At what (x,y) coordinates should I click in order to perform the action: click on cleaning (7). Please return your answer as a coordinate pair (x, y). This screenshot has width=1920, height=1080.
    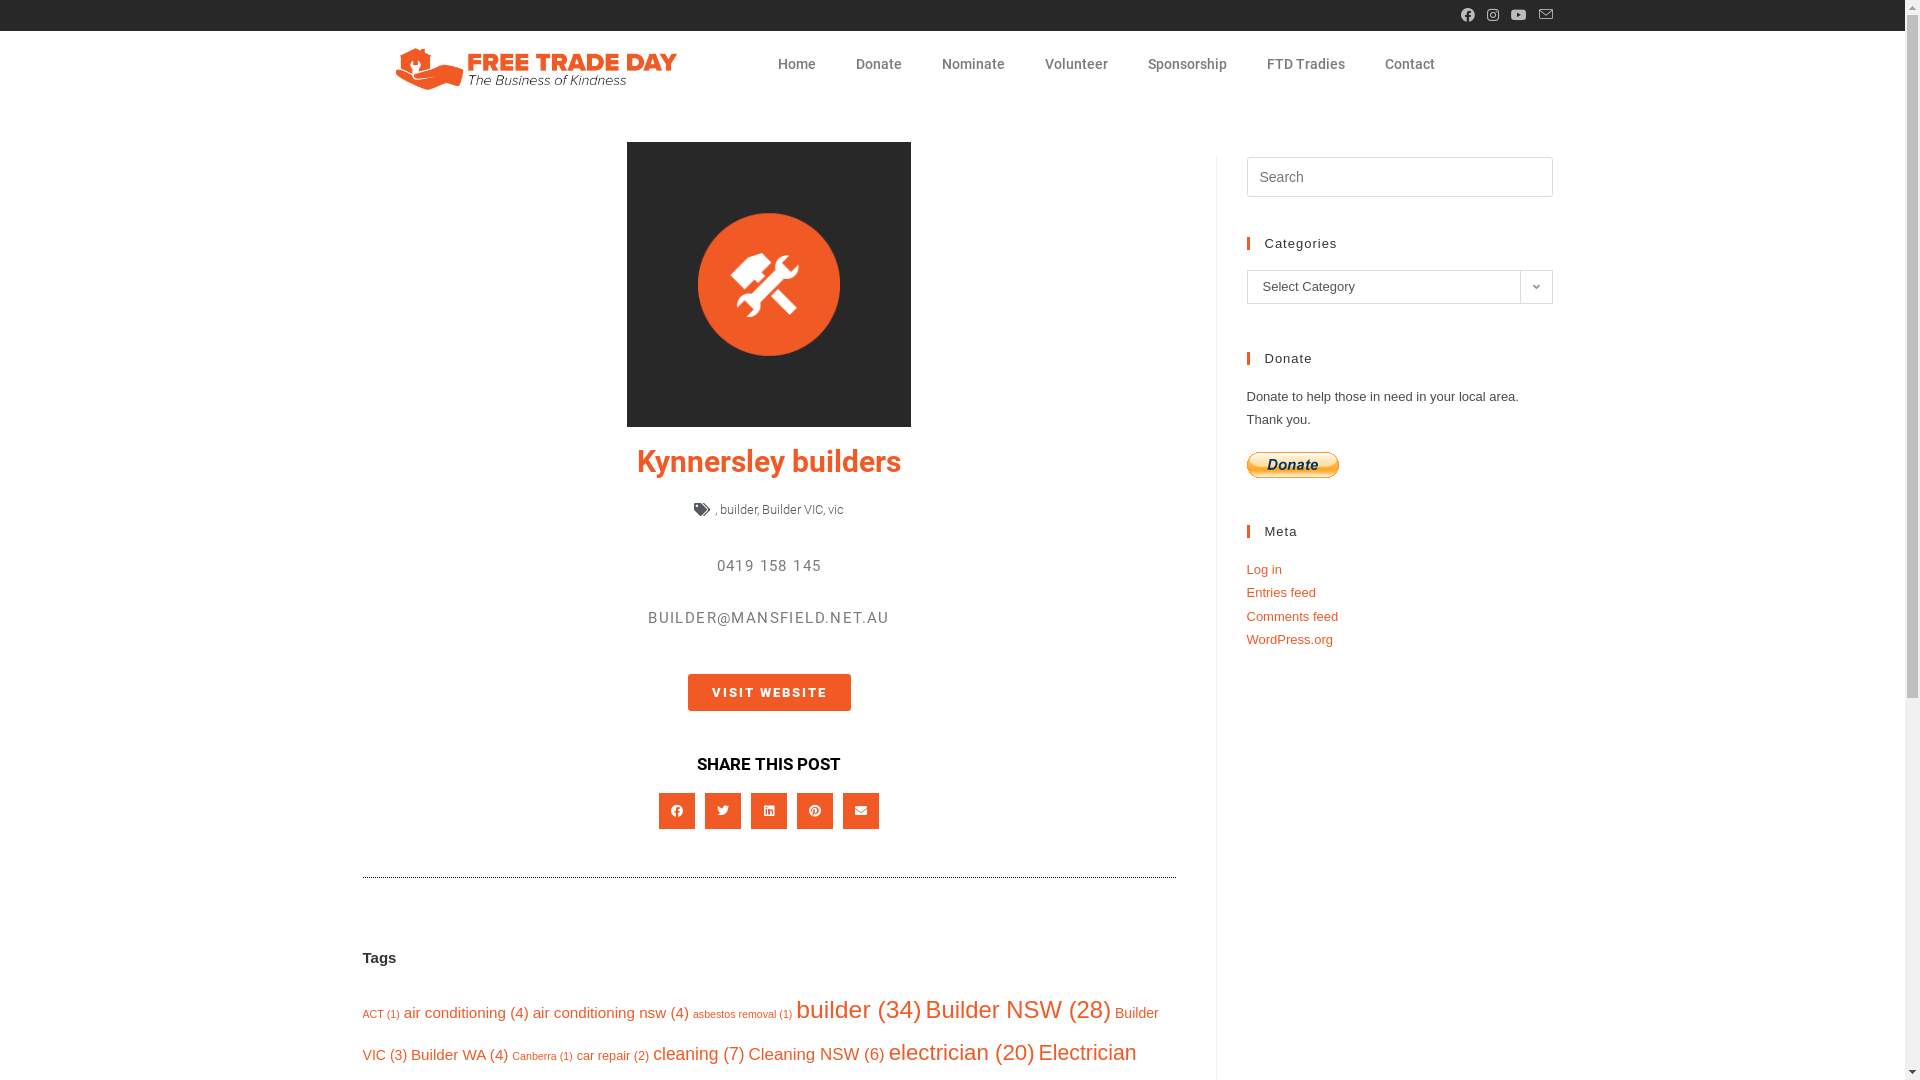
    Looking at the image, I should click on (698, 1054).